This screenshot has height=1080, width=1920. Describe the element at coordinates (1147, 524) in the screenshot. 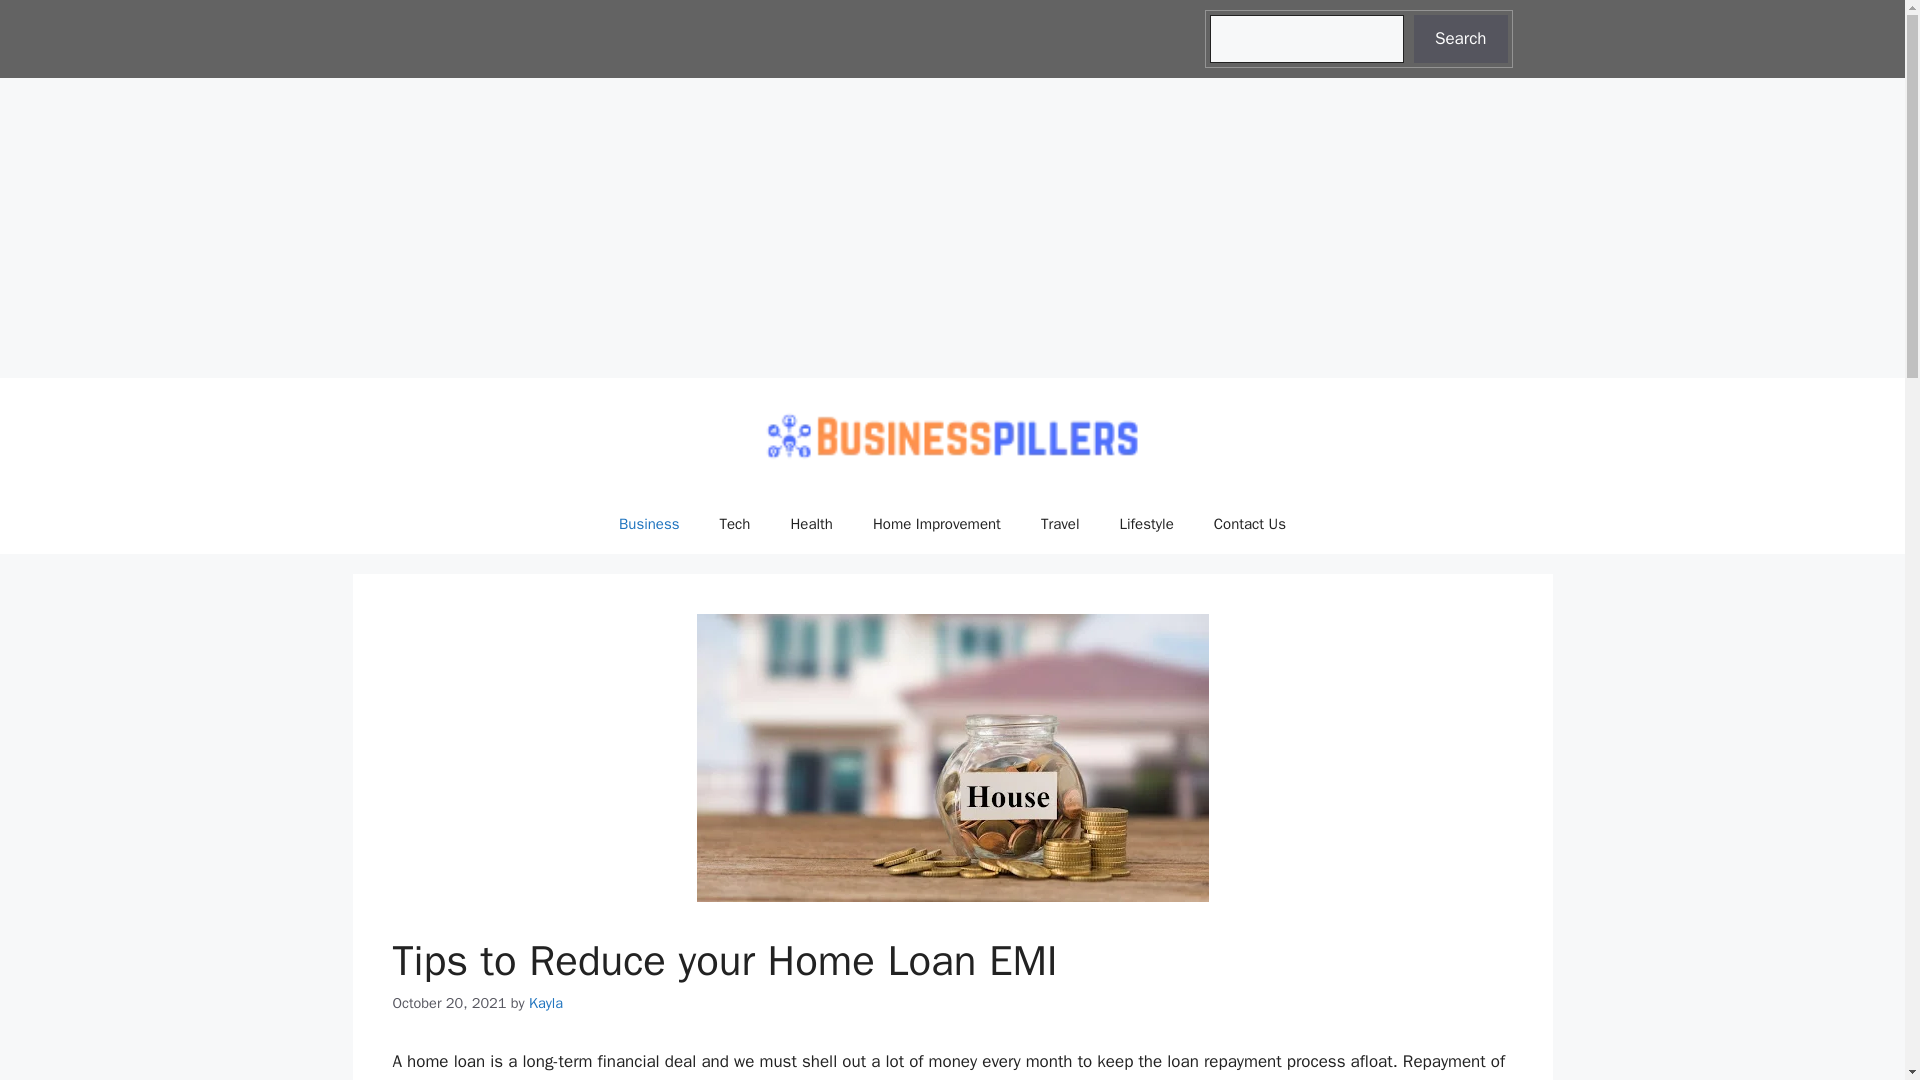

I see `Lifestyle` at that location.